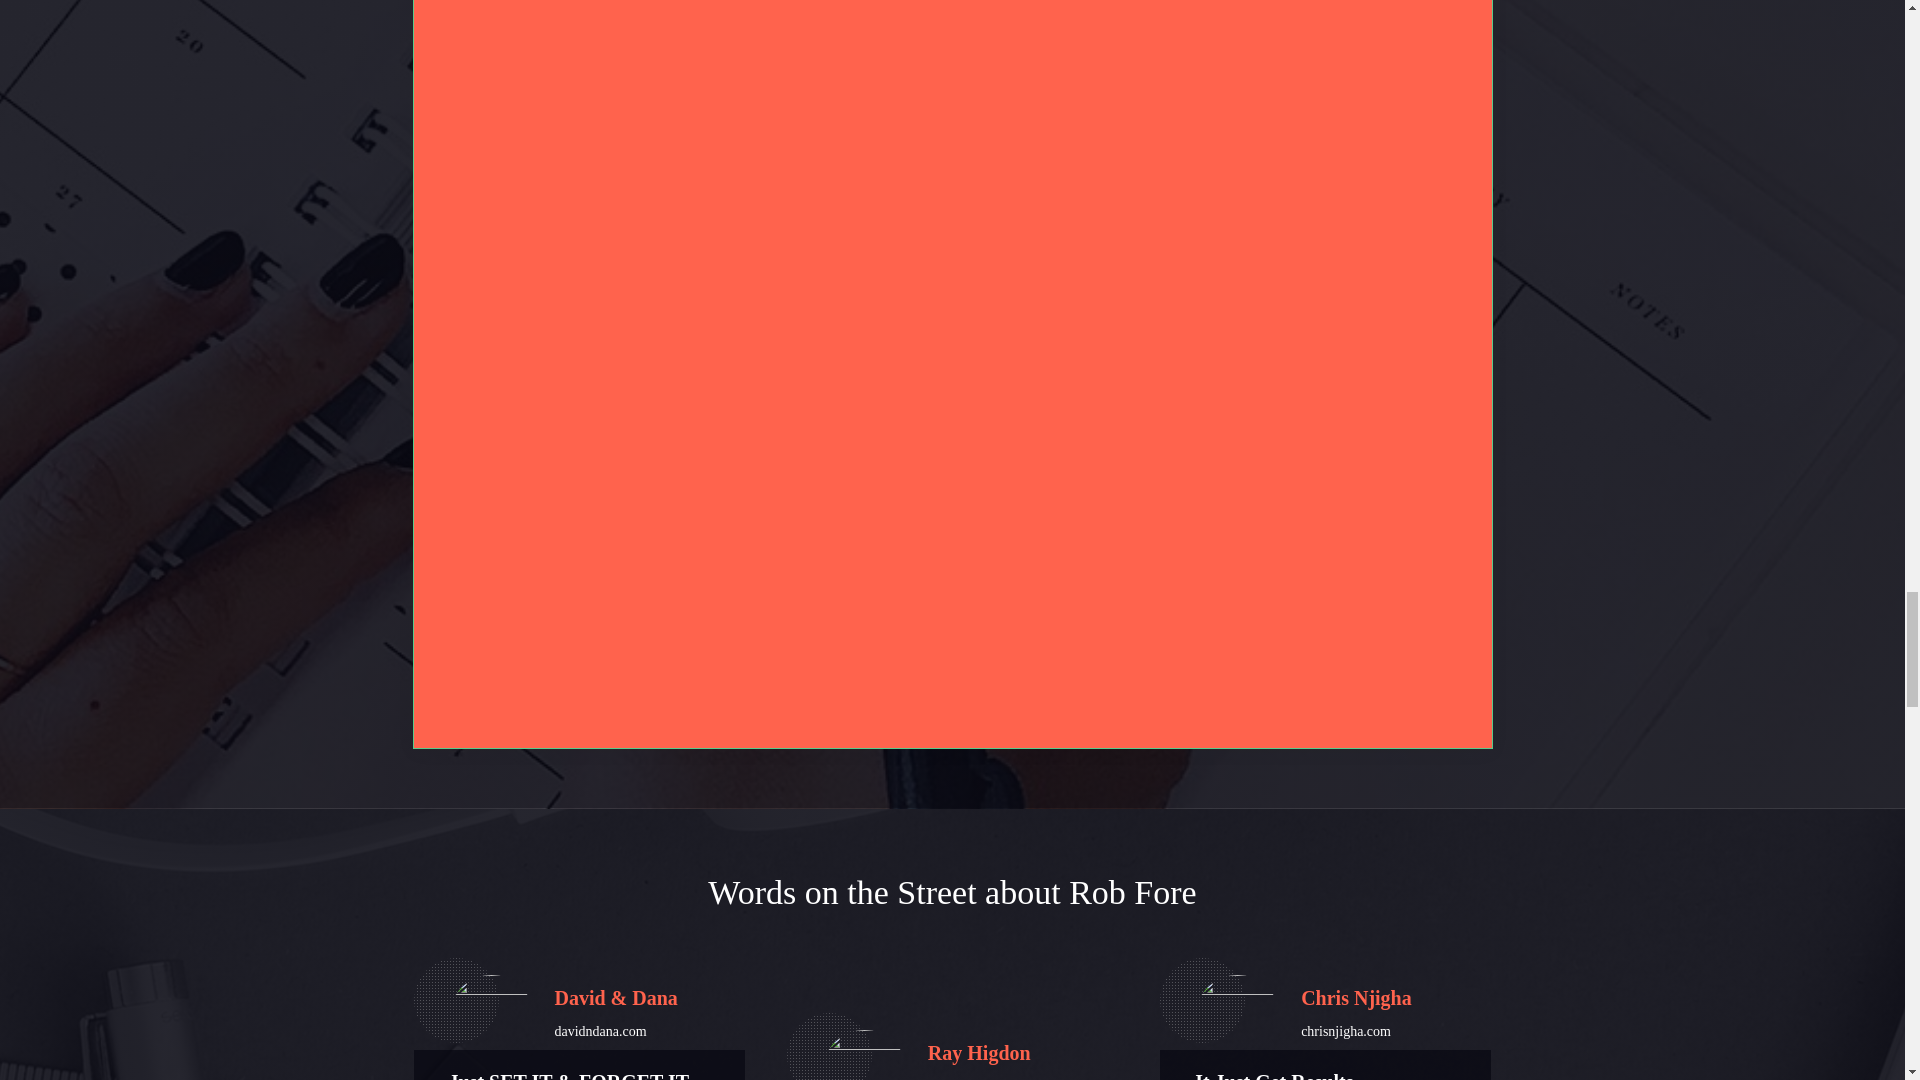 The width and height of the screenshot is (1920, 1080). I want to click on ChrisNjigha-min, so click(1237, 1017).